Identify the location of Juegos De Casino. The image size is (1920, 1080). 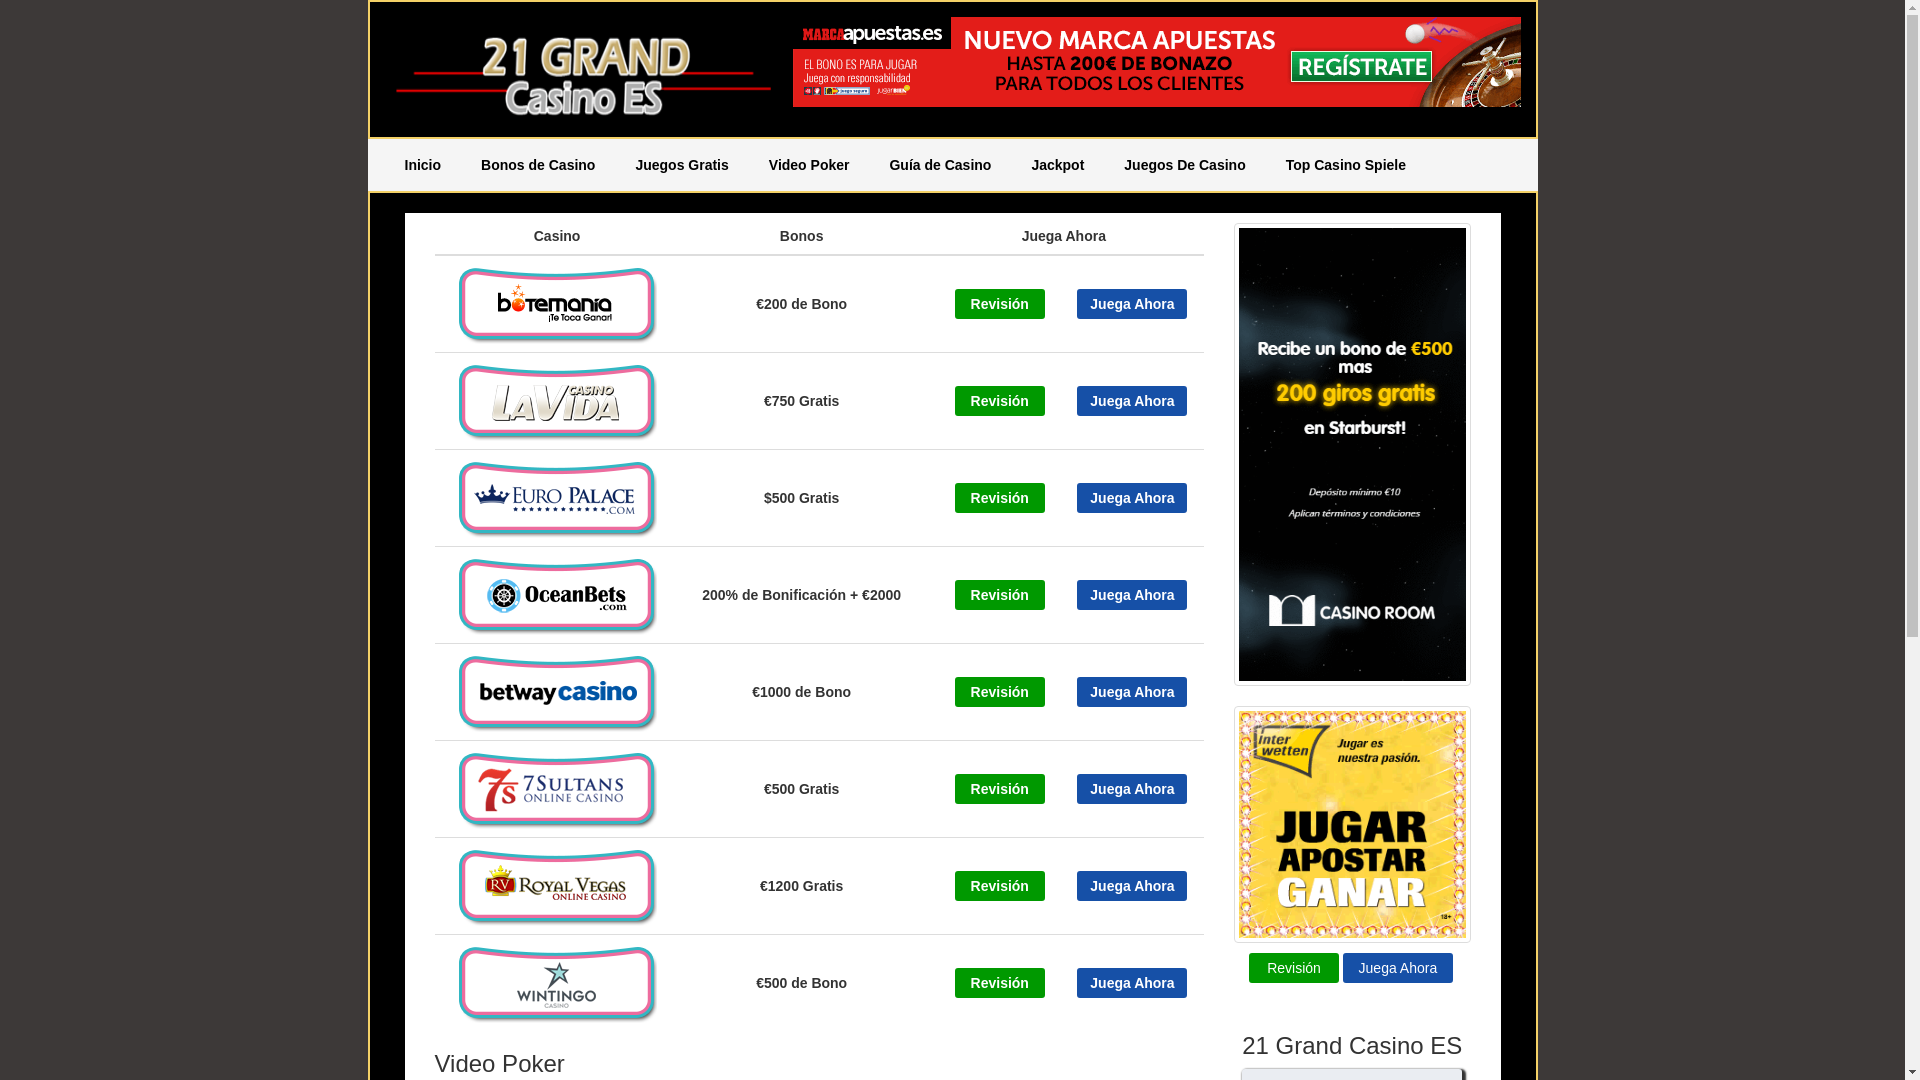
(1184, 165).